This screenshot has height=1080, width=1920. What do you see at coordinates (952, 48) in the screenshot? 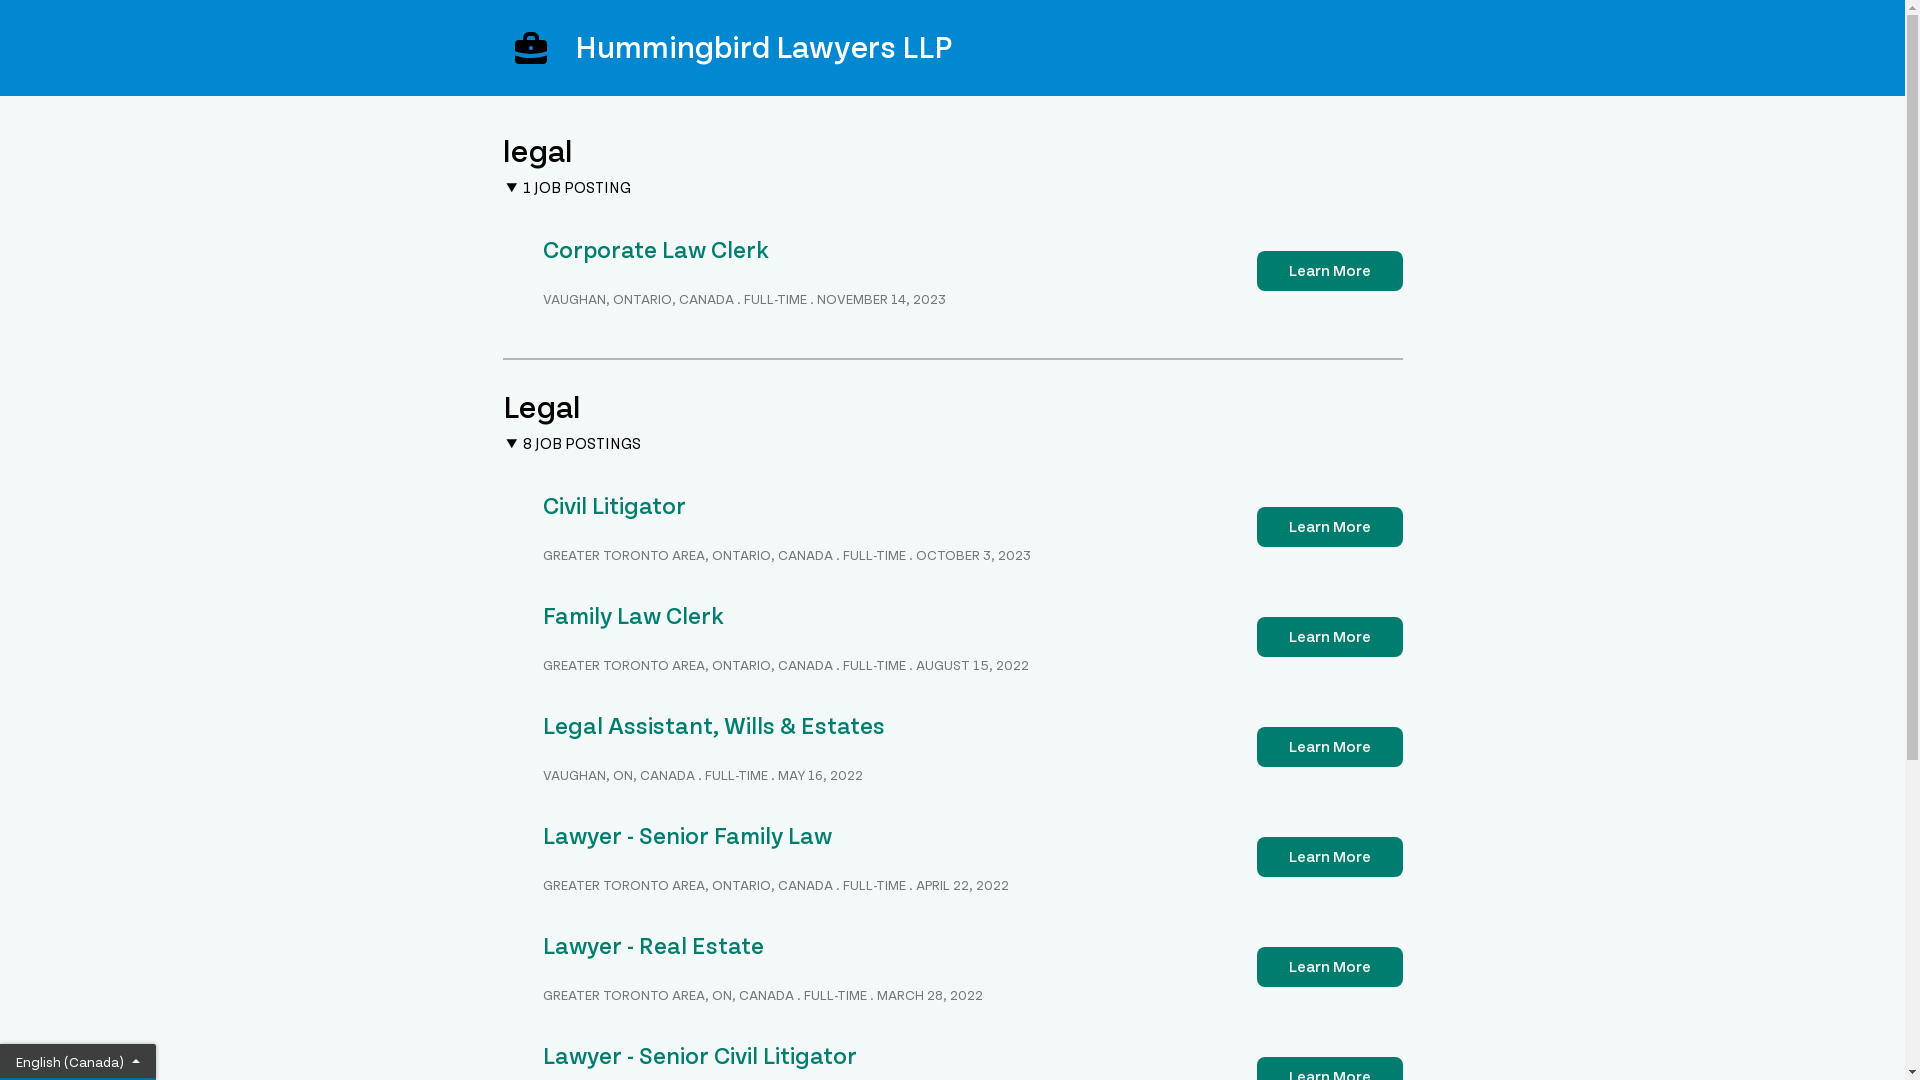
I see `Hummingbird Lawyers LLP` at bounding box center [952, 48].